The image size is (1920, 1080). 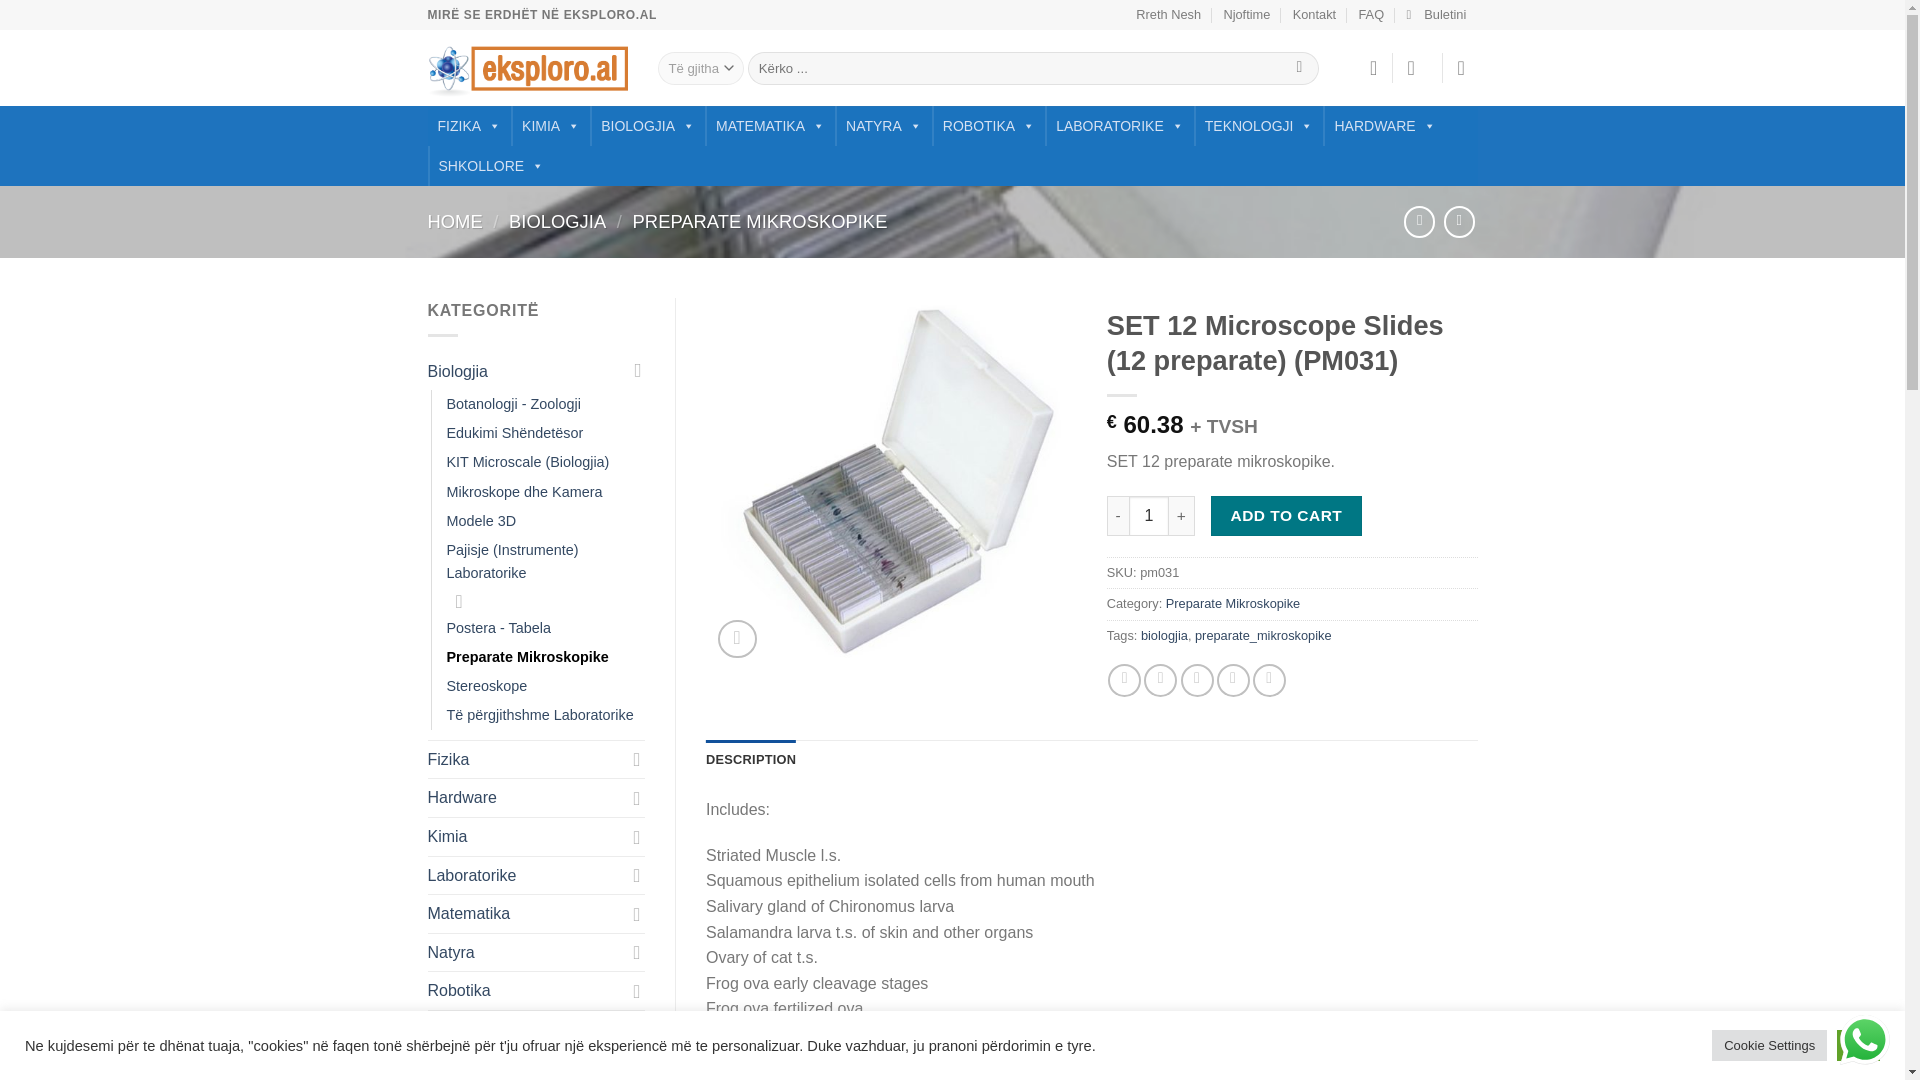 What do you see at coordinates (1168, 15) in the screenshot?
I see `Rreth Nesh` at bounding box center [1168, 15].